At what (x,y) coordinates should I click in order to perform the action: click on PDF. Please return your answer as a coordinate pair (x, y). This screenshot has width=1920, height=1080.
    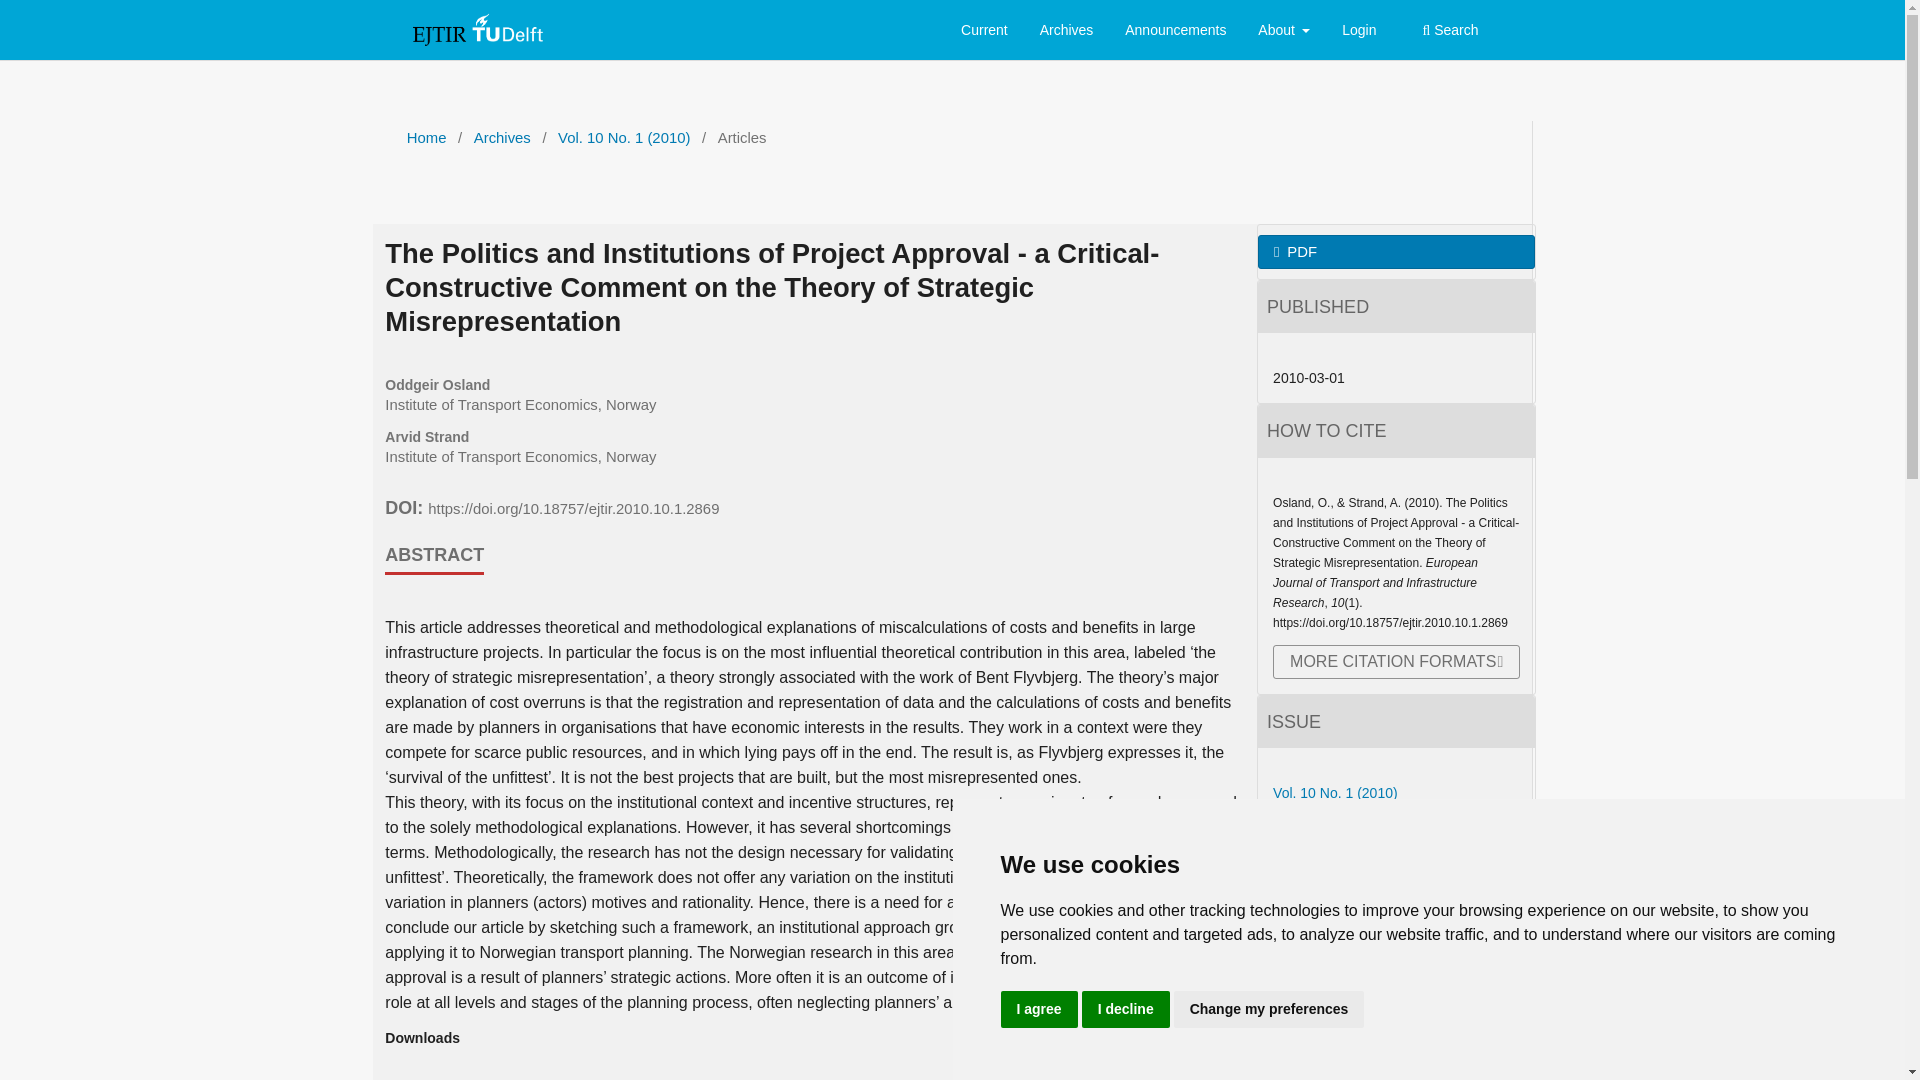
    Looking at the image, I should click on (1396, 252).